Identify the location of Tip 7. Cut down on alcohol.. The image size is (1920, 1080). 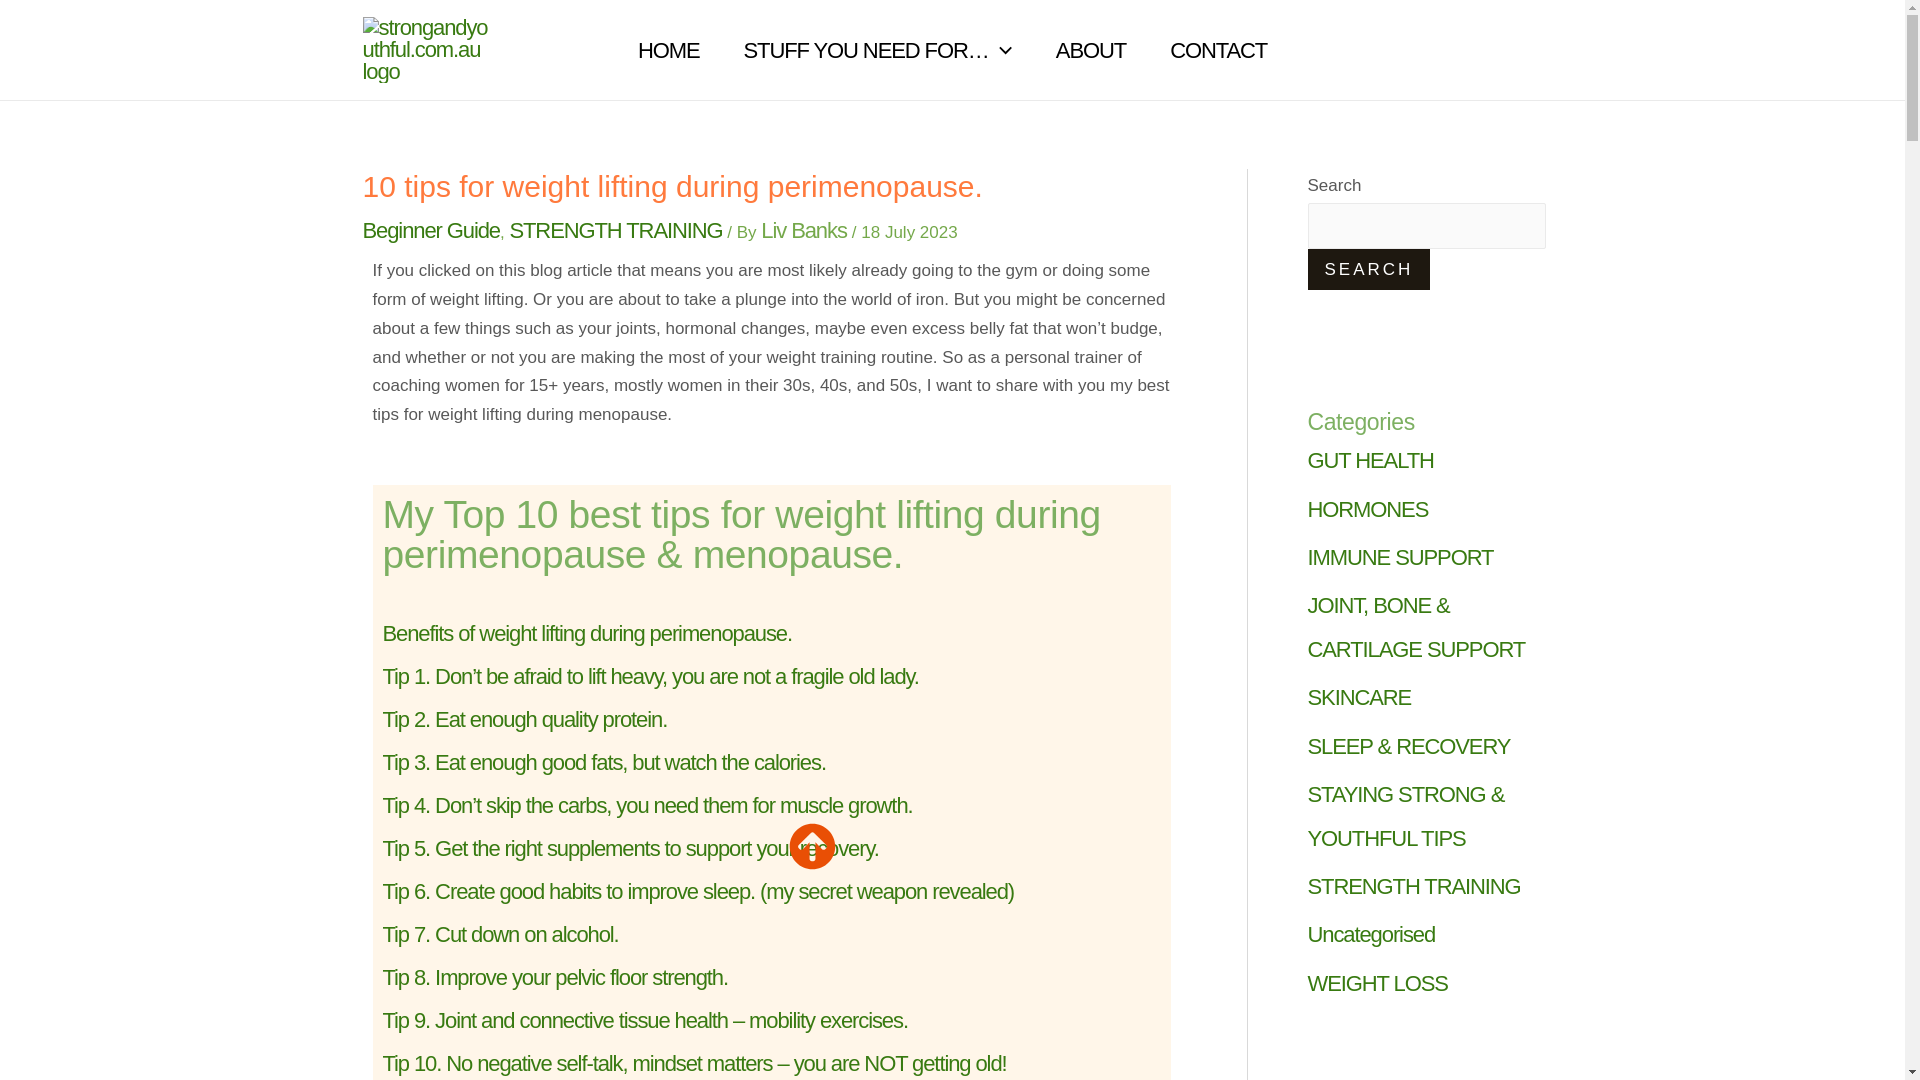
(500, 934).